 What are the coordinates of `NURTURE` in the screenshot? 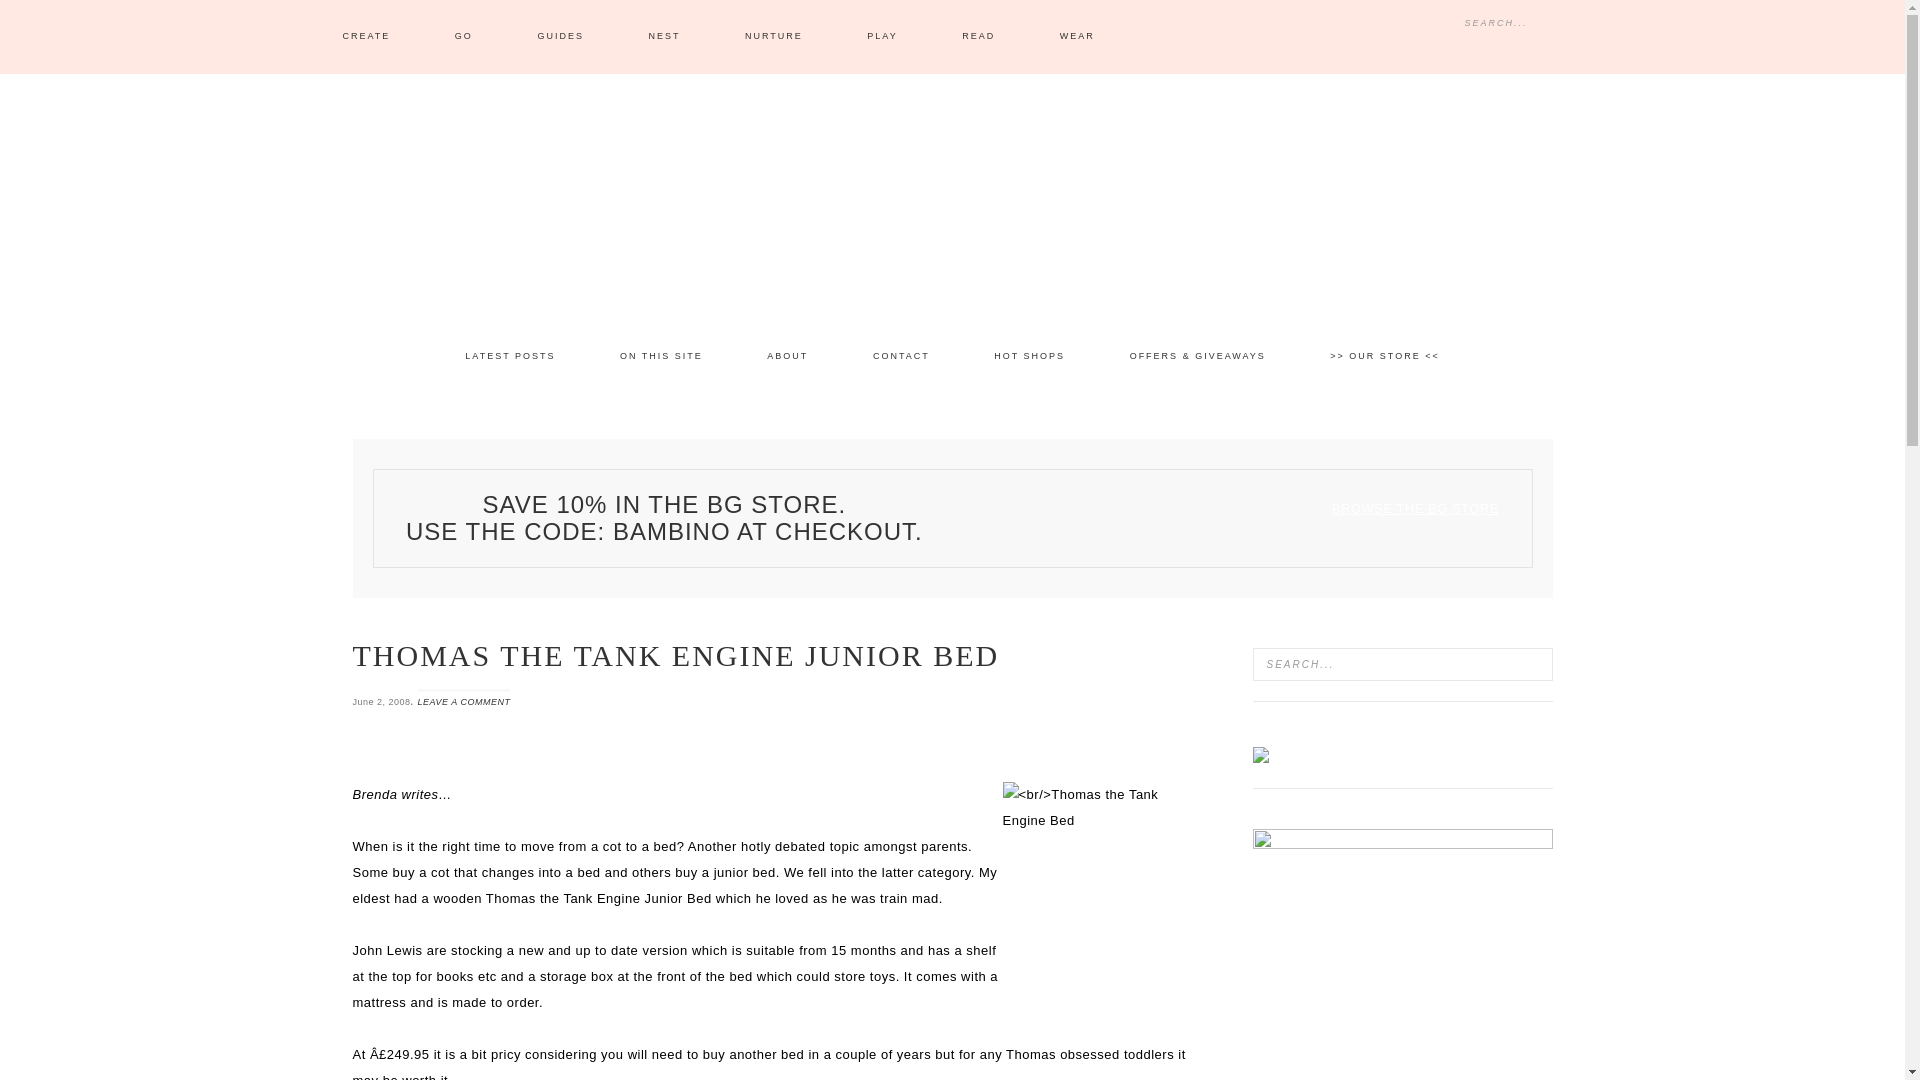 It's located at (774, 37).